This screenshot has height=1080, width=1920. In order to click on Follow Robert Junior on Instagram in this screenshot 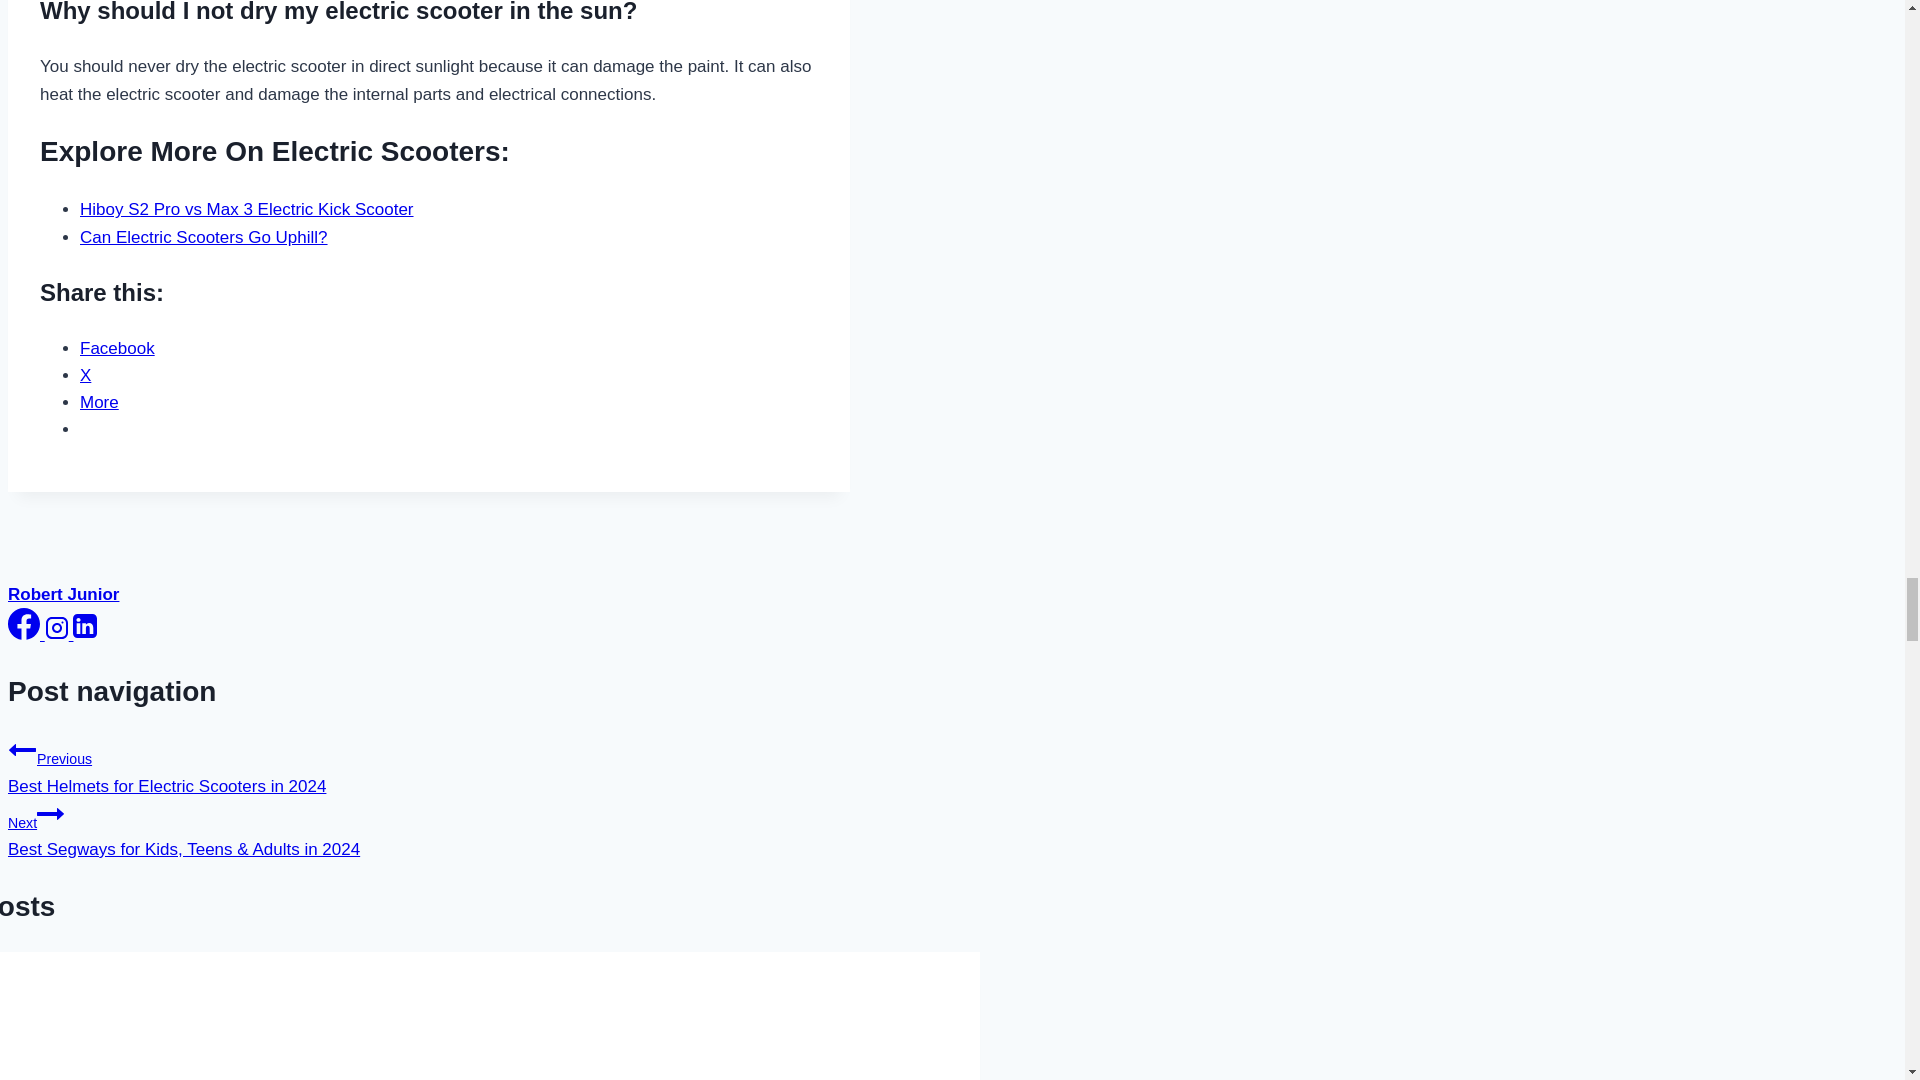, I will do `click(59, 634)`.